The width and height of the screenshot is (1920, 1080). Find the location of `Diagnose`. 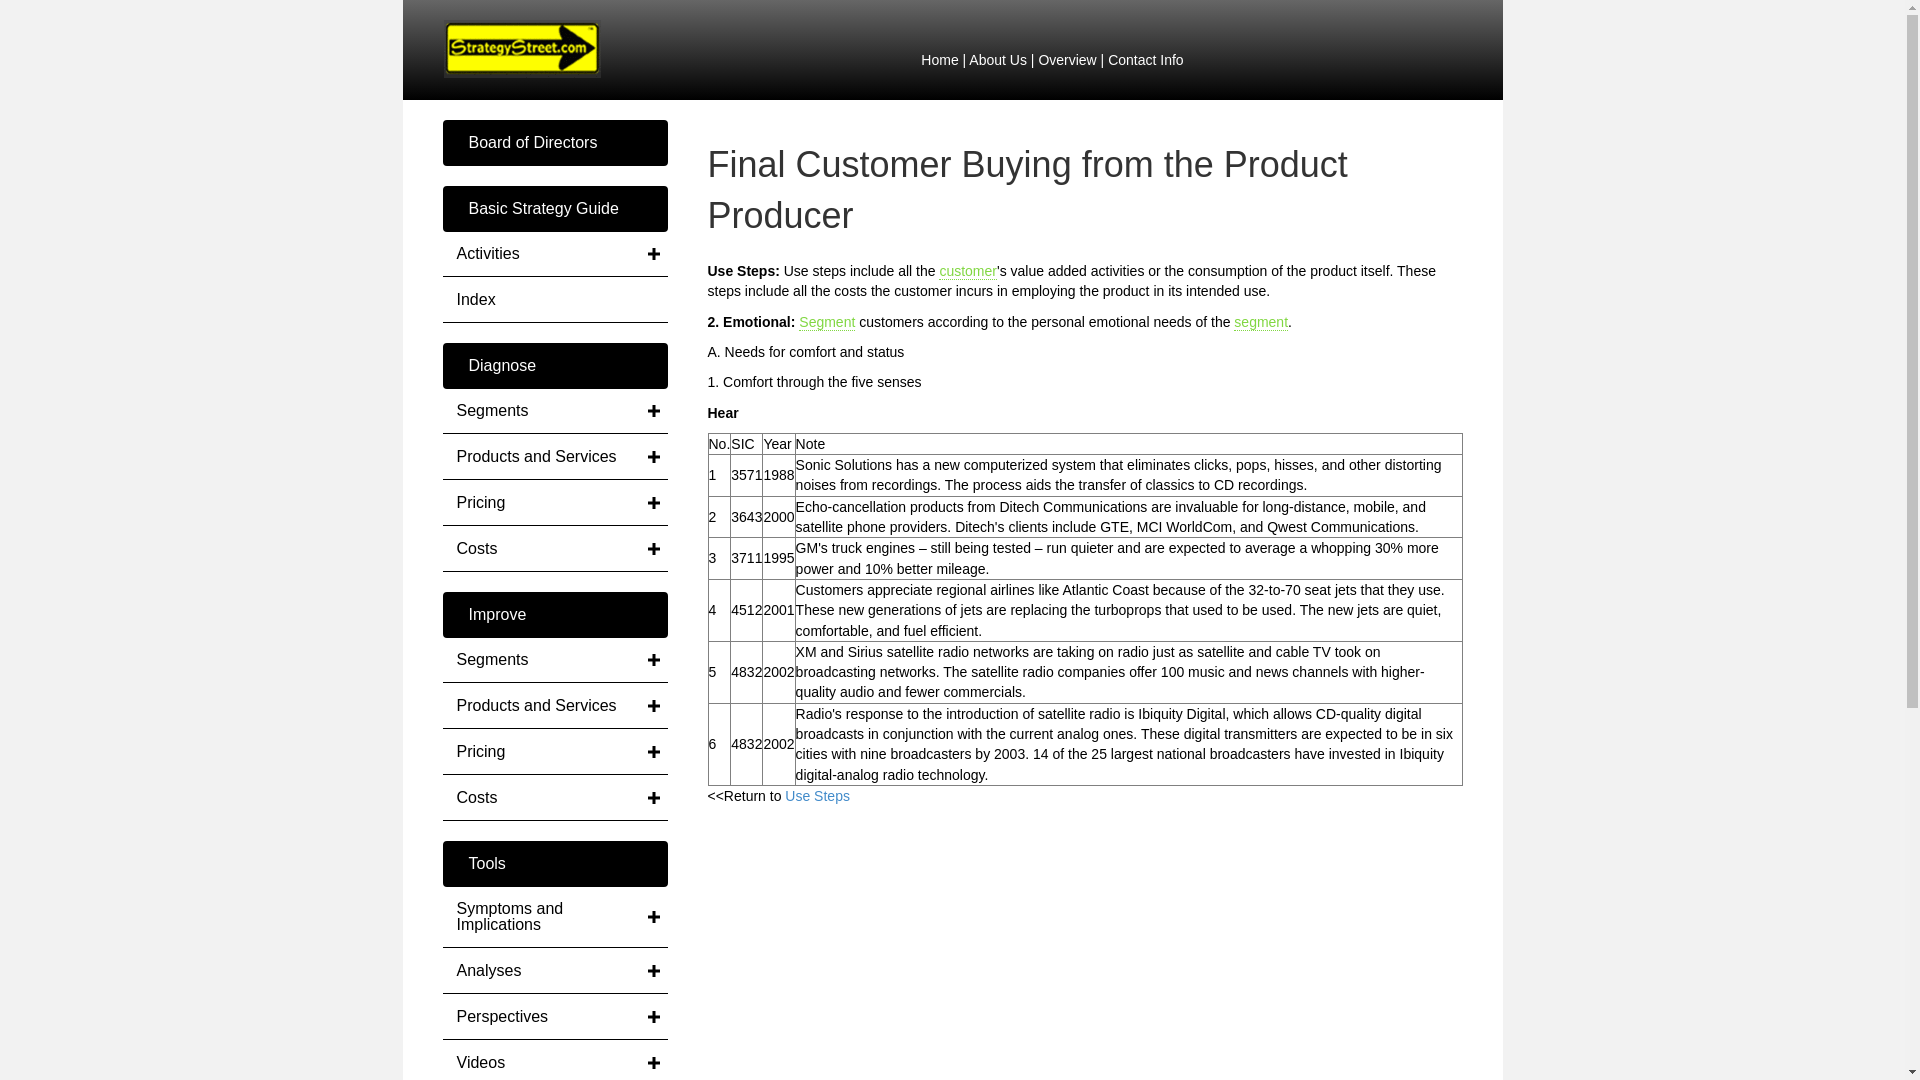

Diagnose is located at coordinates (554, 366).